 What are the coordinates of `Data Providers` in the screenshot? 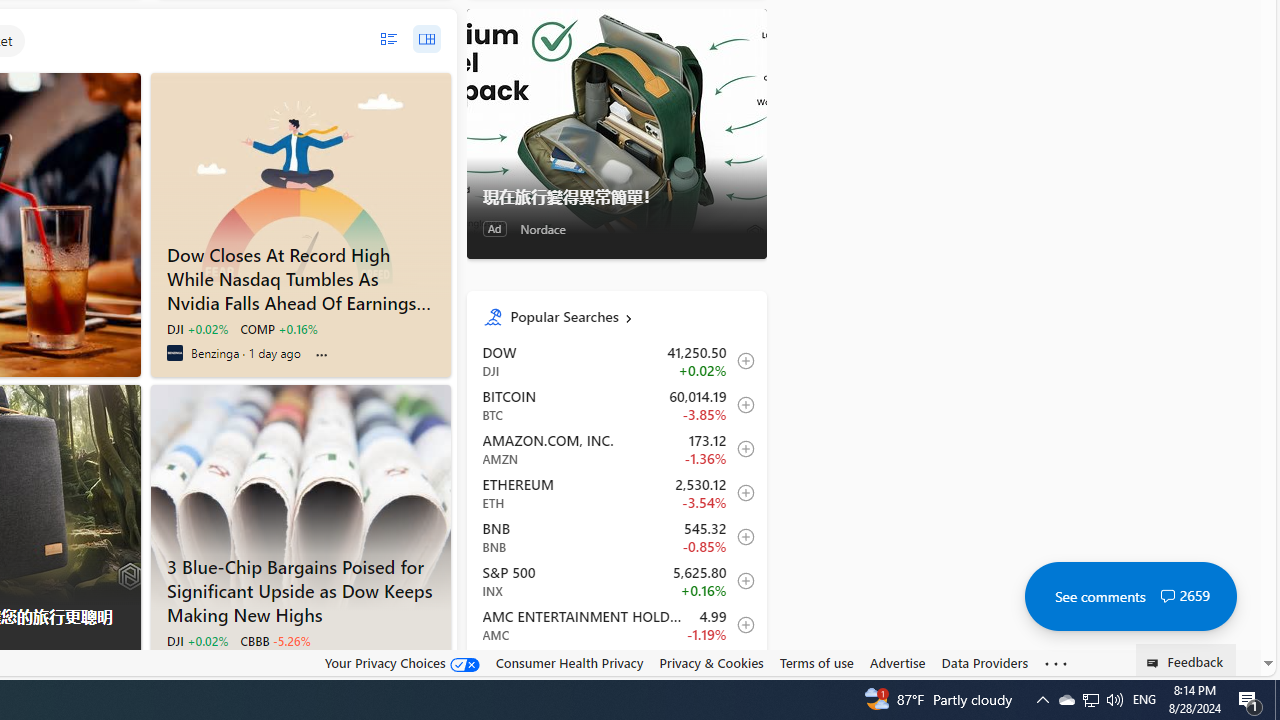 It's located at (984, 662).